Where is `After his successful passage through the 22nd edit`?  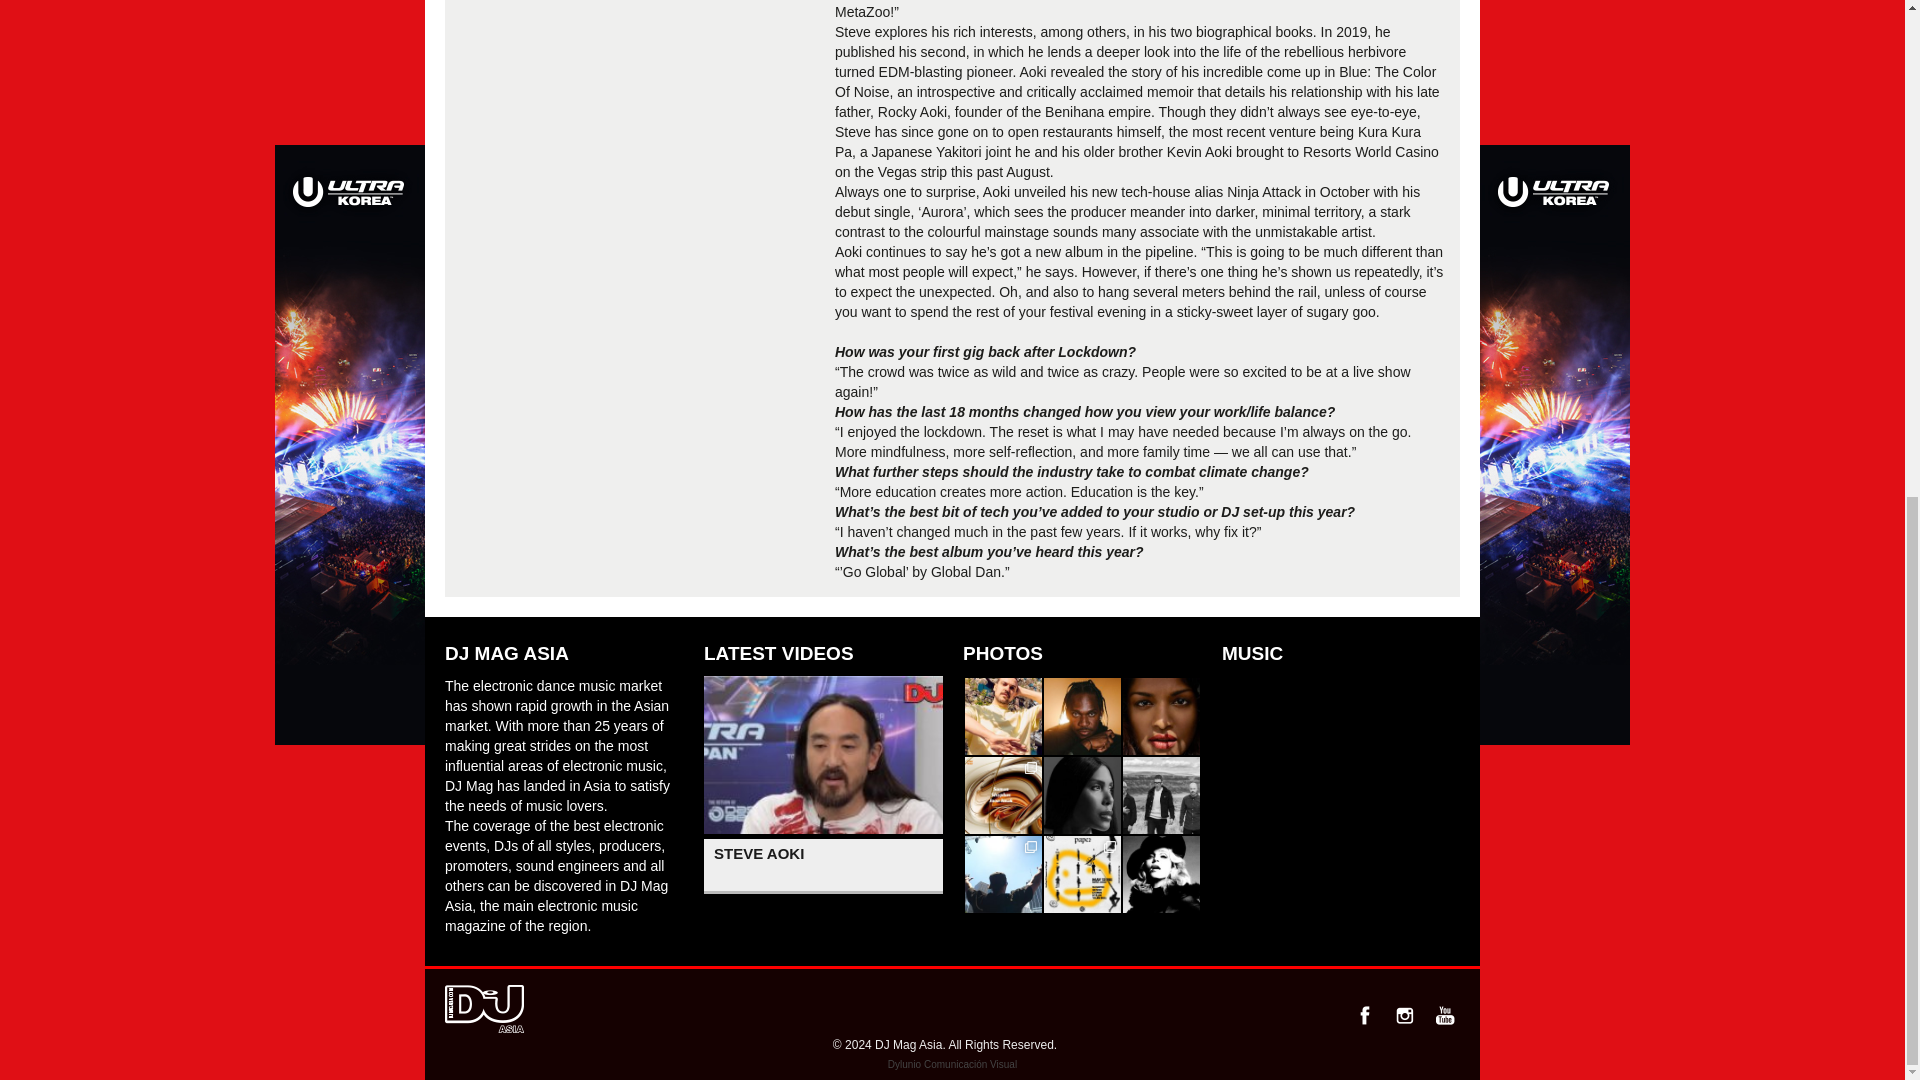
After his successful passage through the 22nd edit is located at coordinates (1004, 874).